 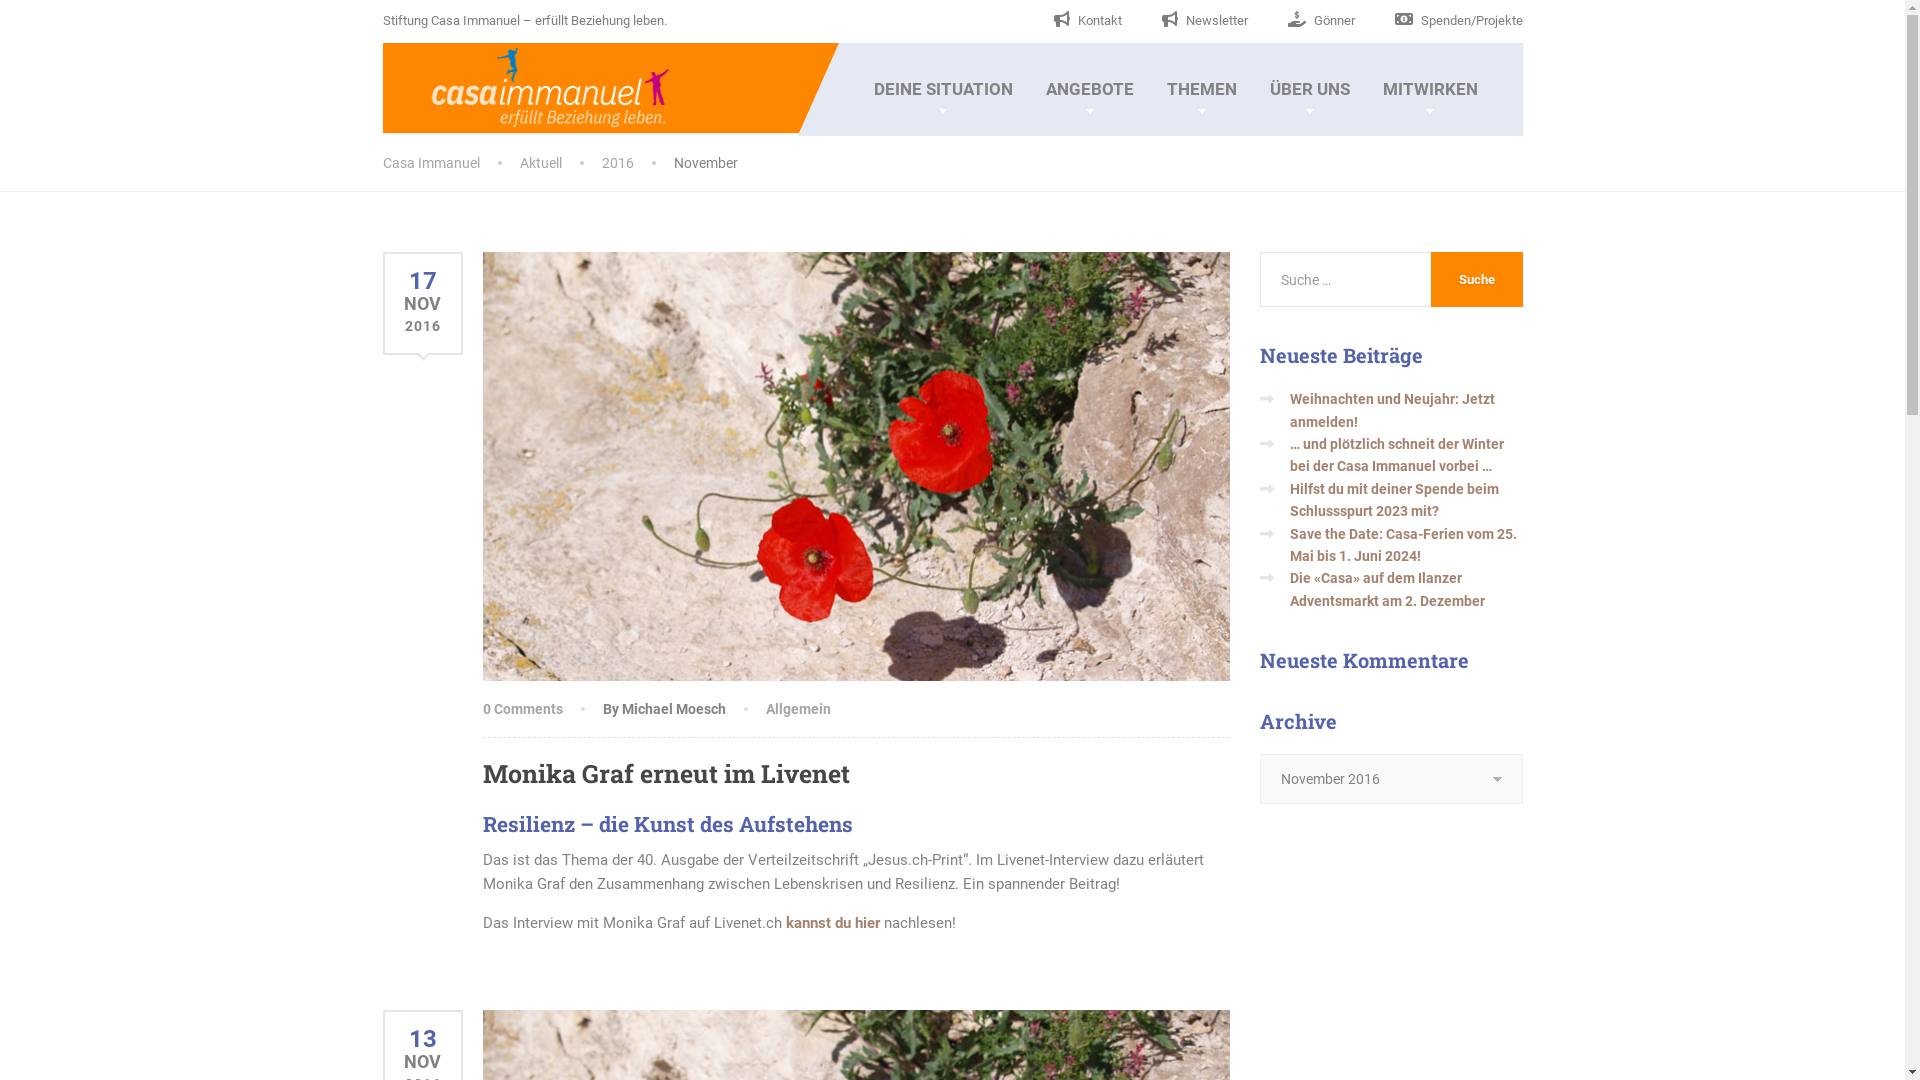 I want to click on Newsletter, so click(x=1205, y=20).